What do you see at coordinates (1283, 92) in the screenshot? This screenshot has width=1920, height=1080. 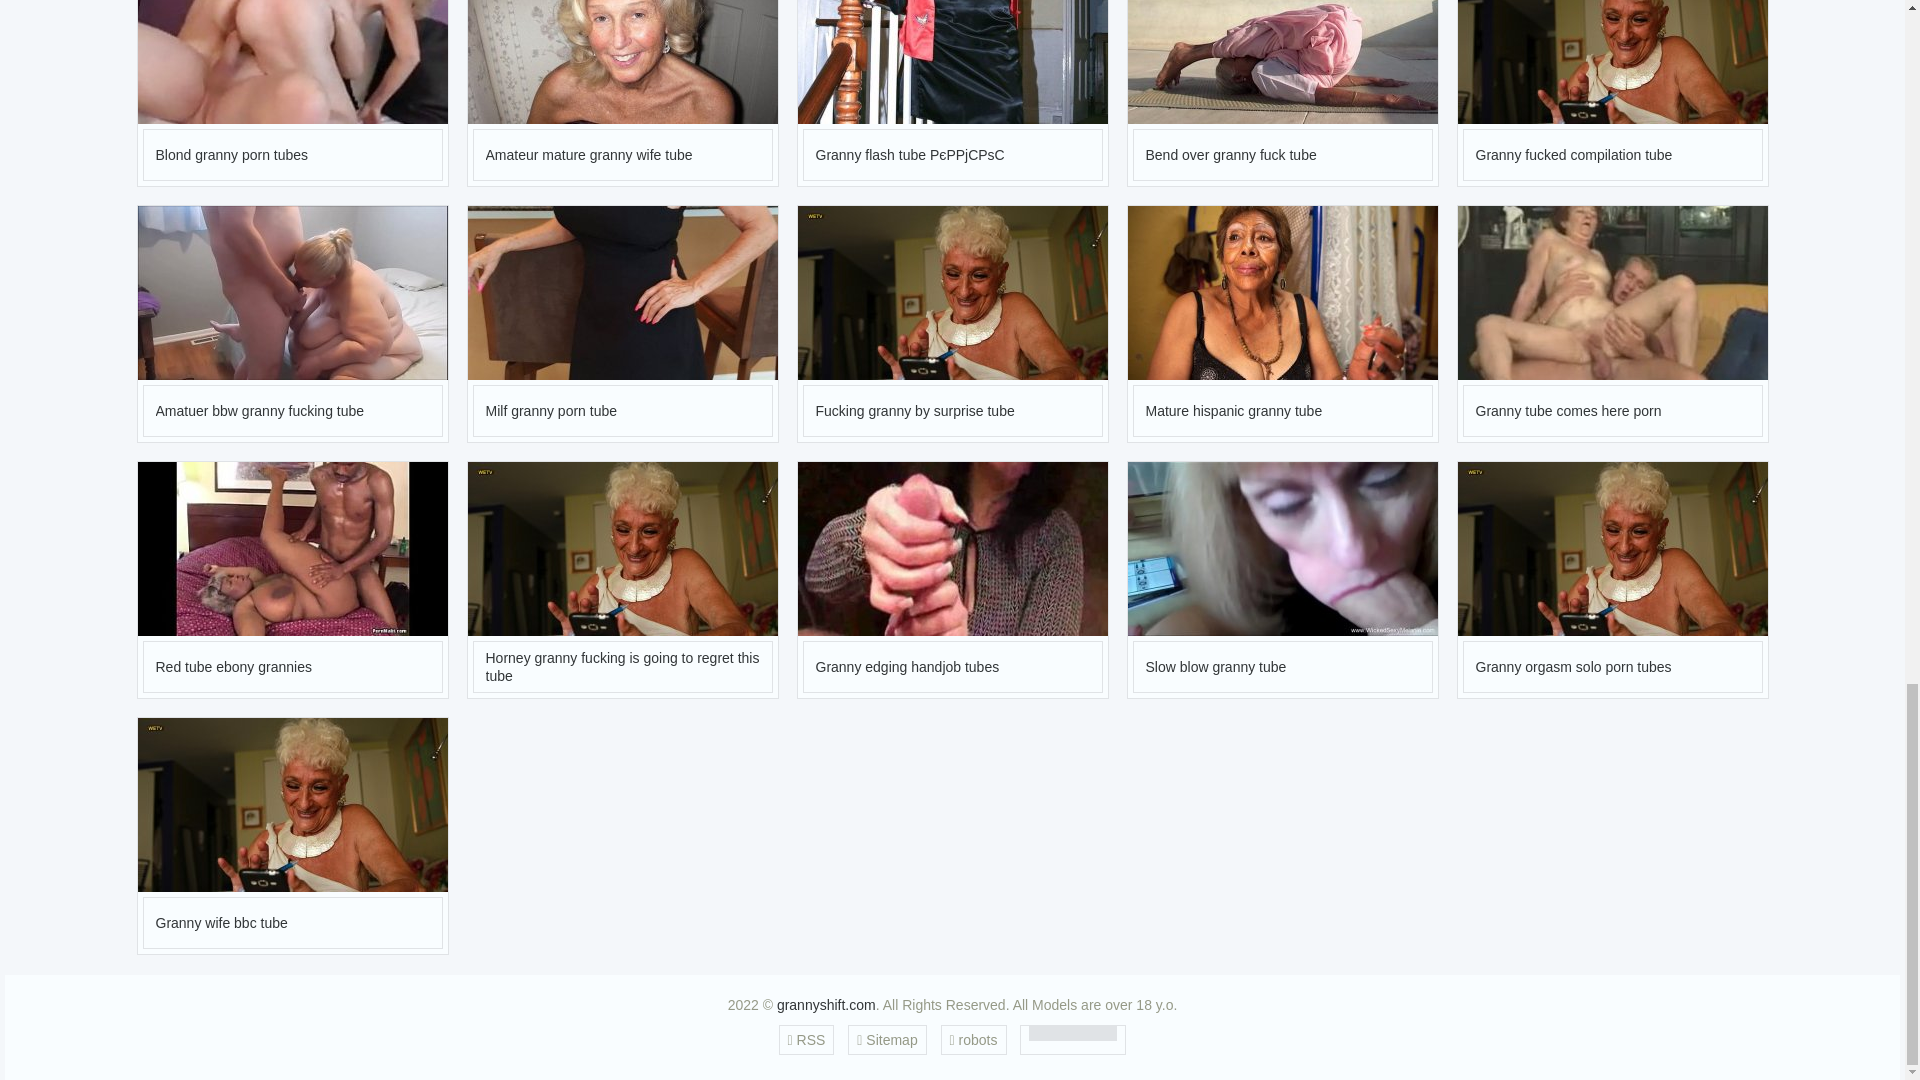 I see `Bend over granny fuck tube` at bounding box center [1283, 92].